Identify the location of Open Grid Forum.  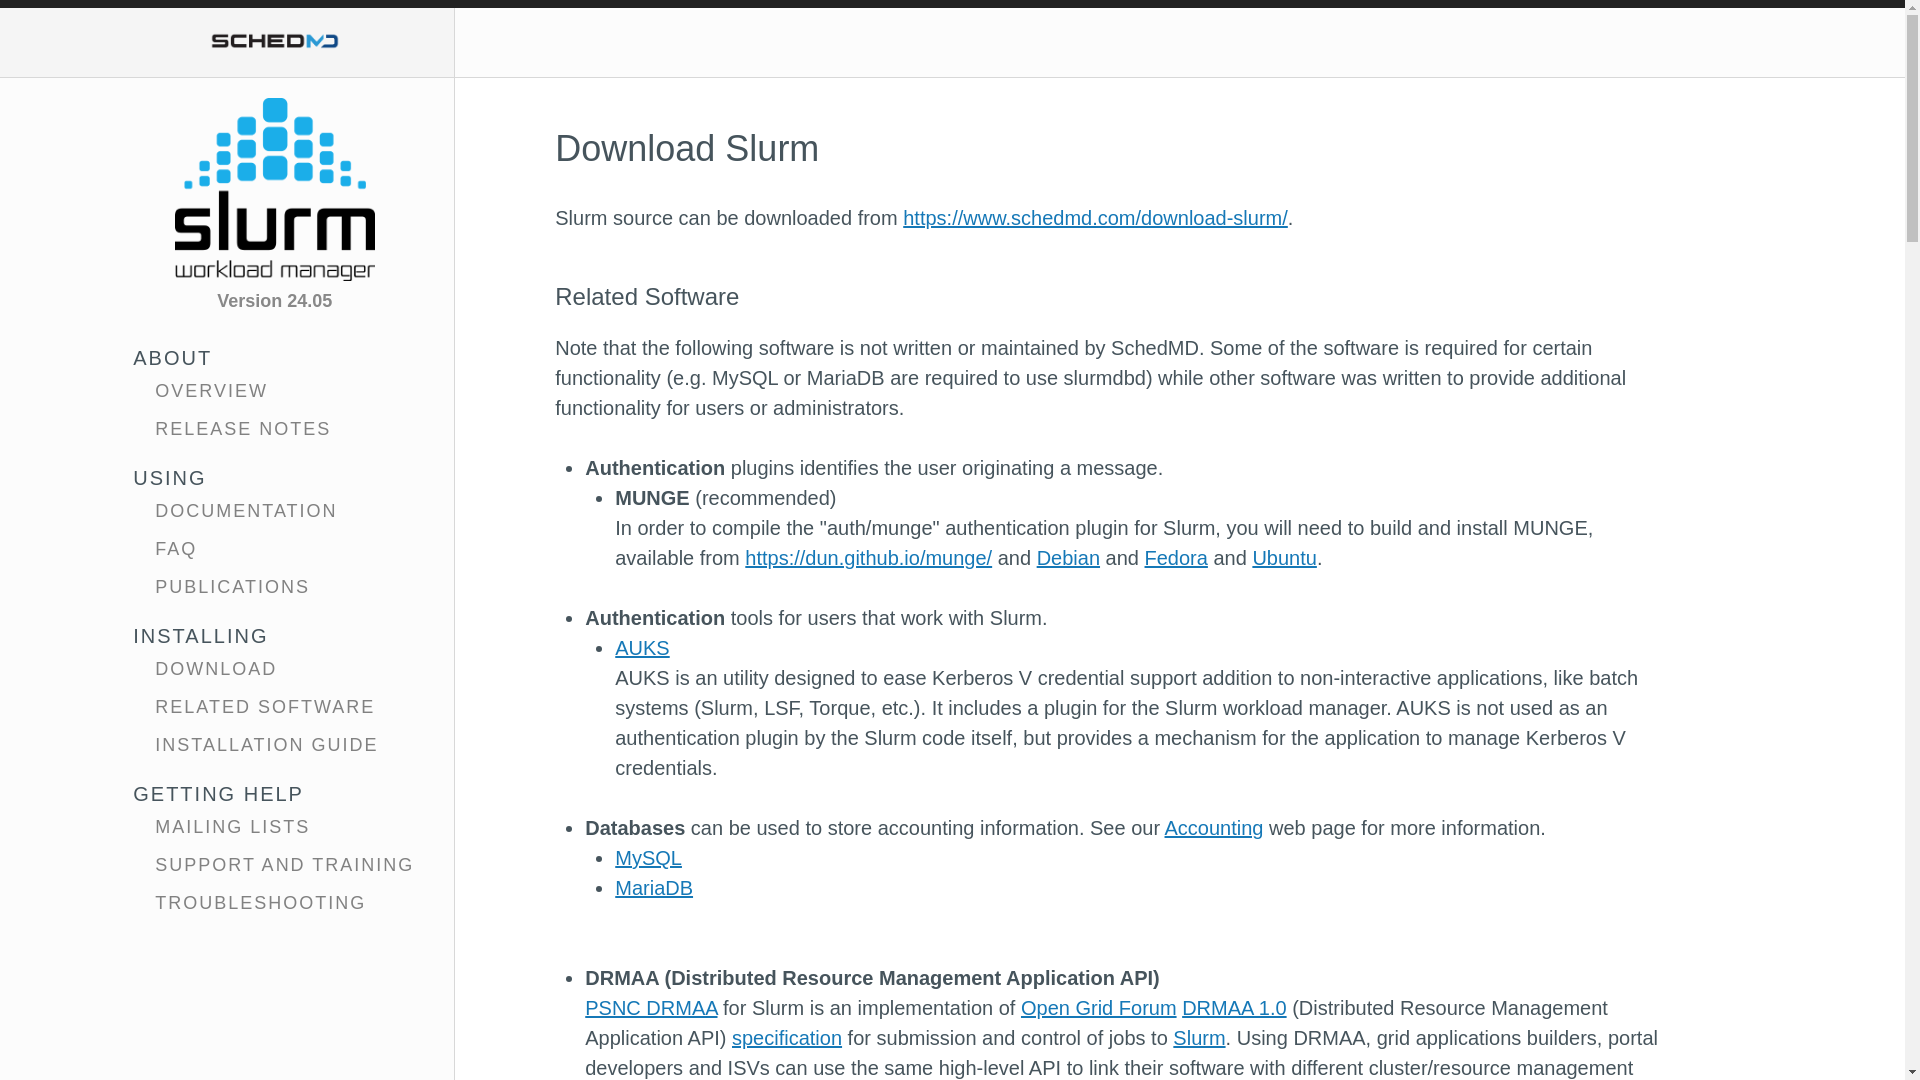
(1098, 1008).